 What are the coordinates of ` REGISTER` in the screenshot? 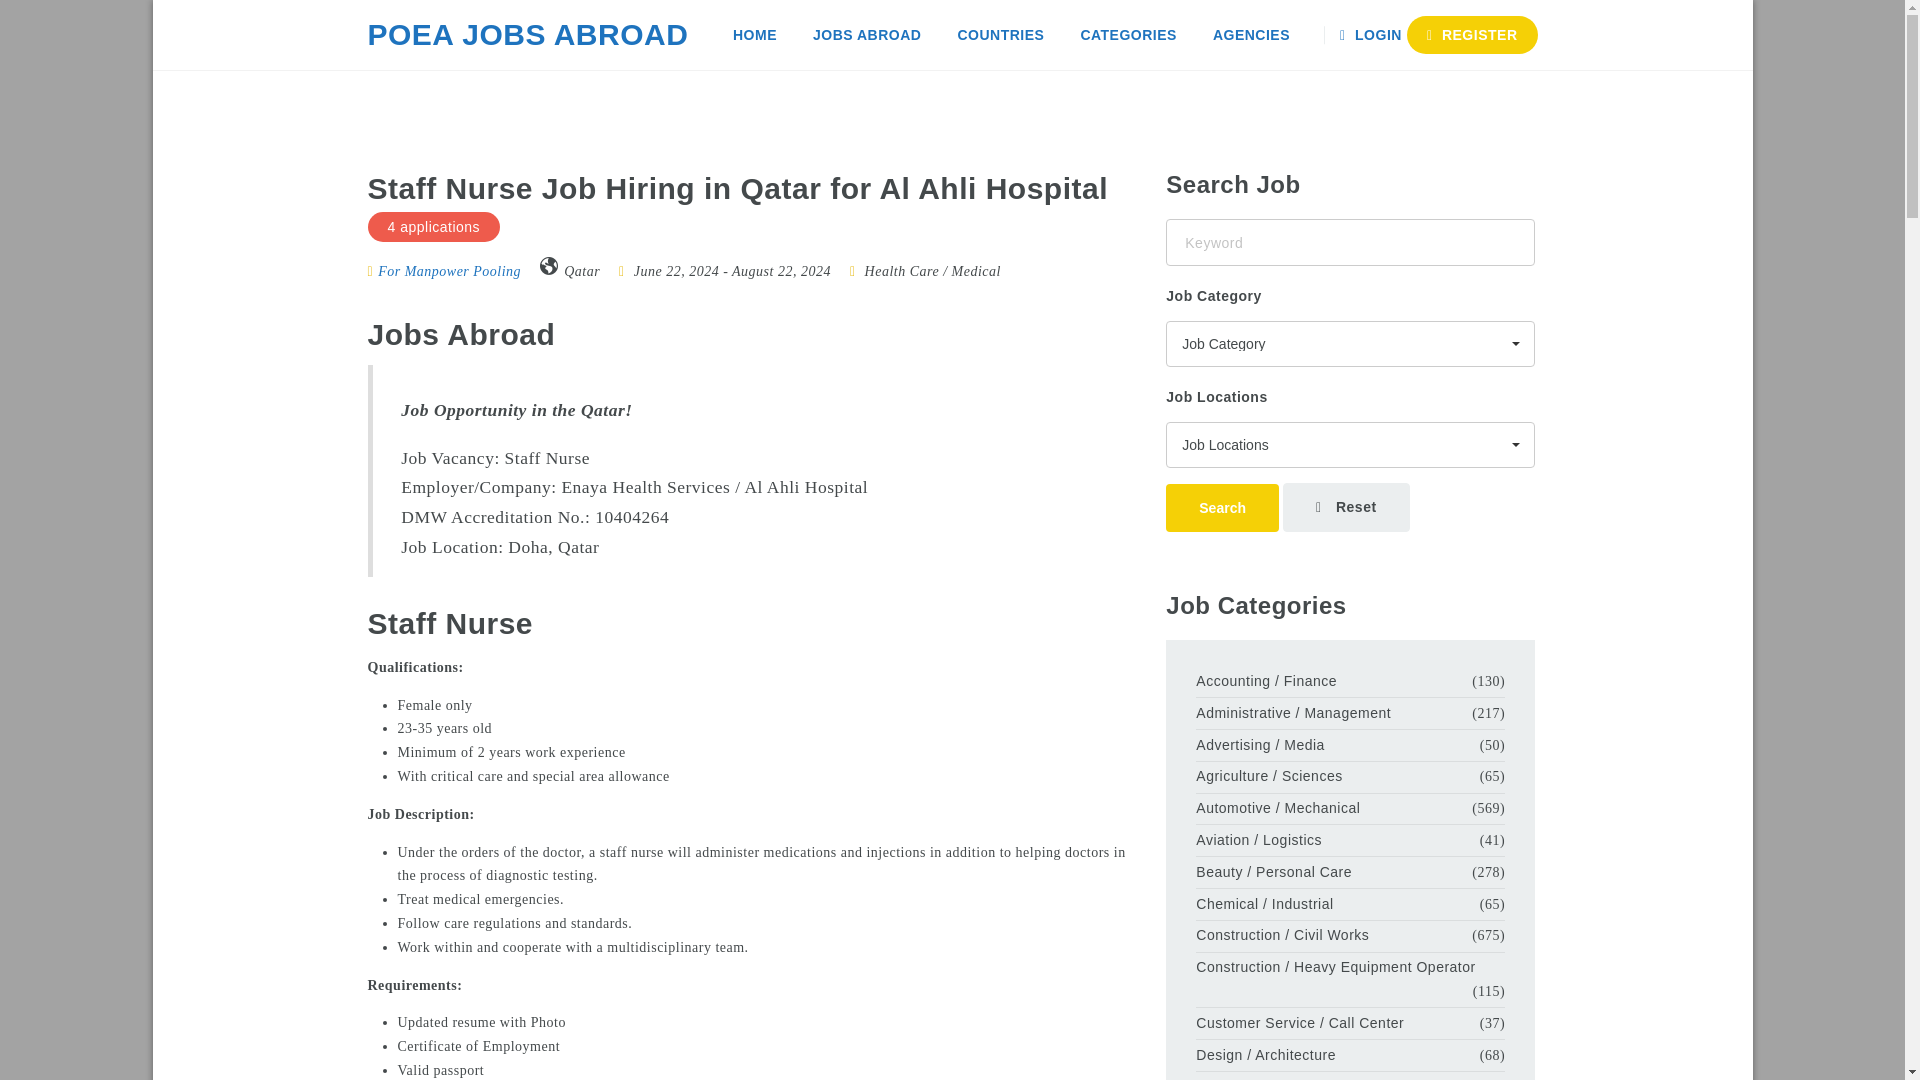 It's located at (1472, 35).